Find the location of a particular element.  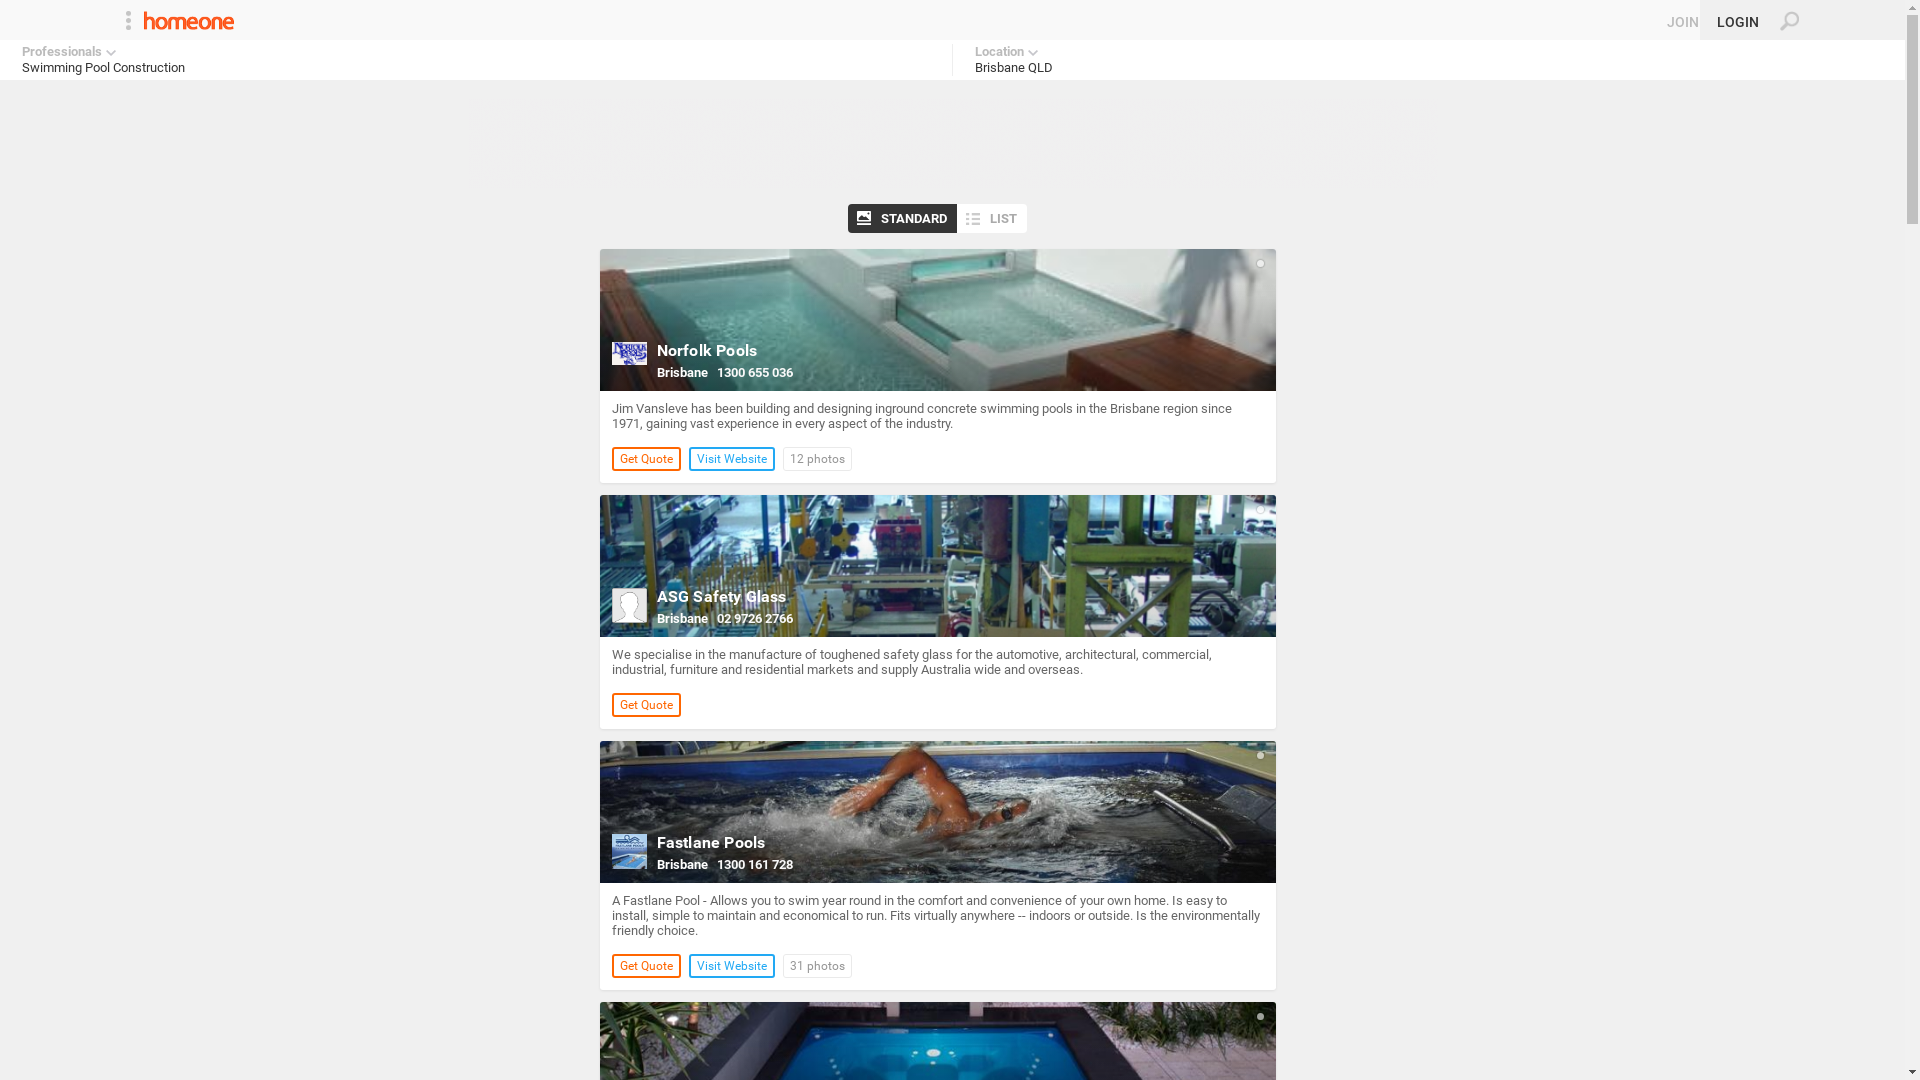

12 photos is located at coordinates (816, 458).